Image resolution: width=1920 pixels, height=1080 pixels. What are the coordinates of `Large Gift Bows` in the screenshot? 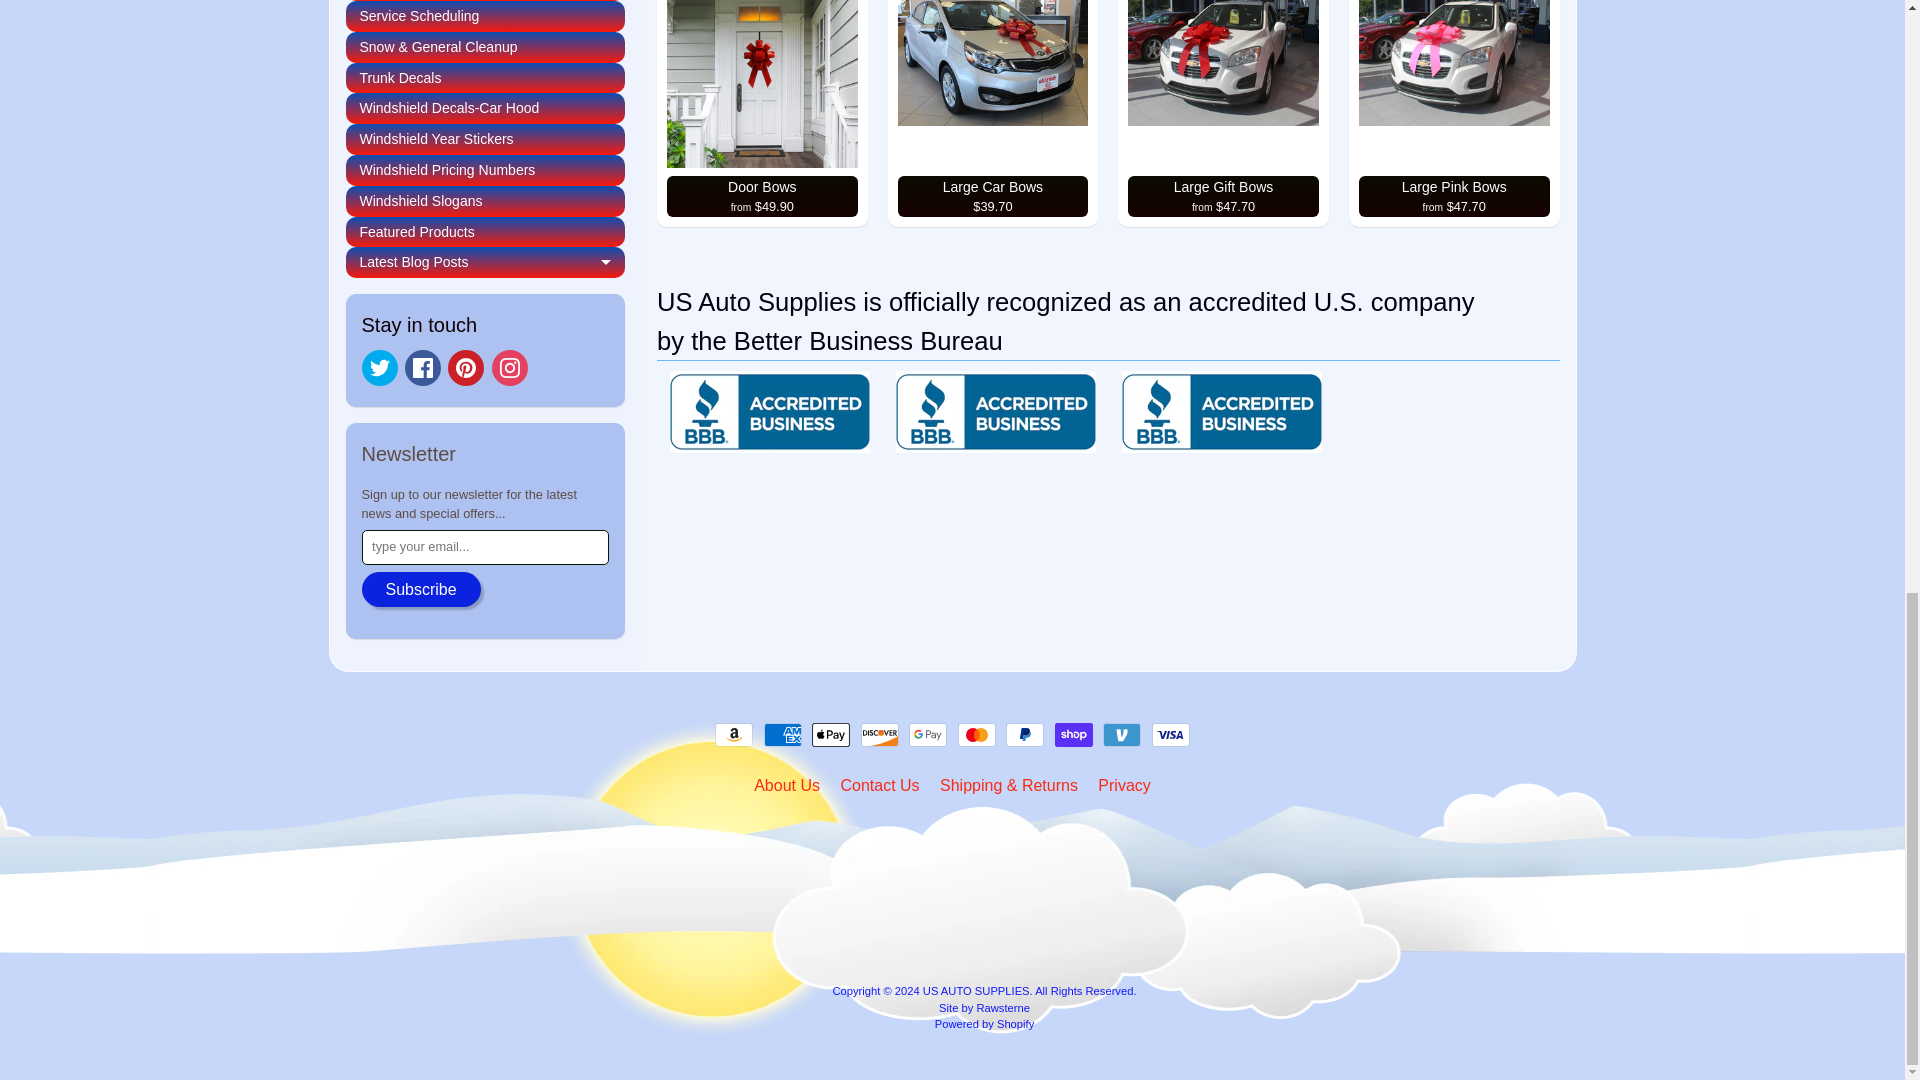 It's located at (1222, 114).